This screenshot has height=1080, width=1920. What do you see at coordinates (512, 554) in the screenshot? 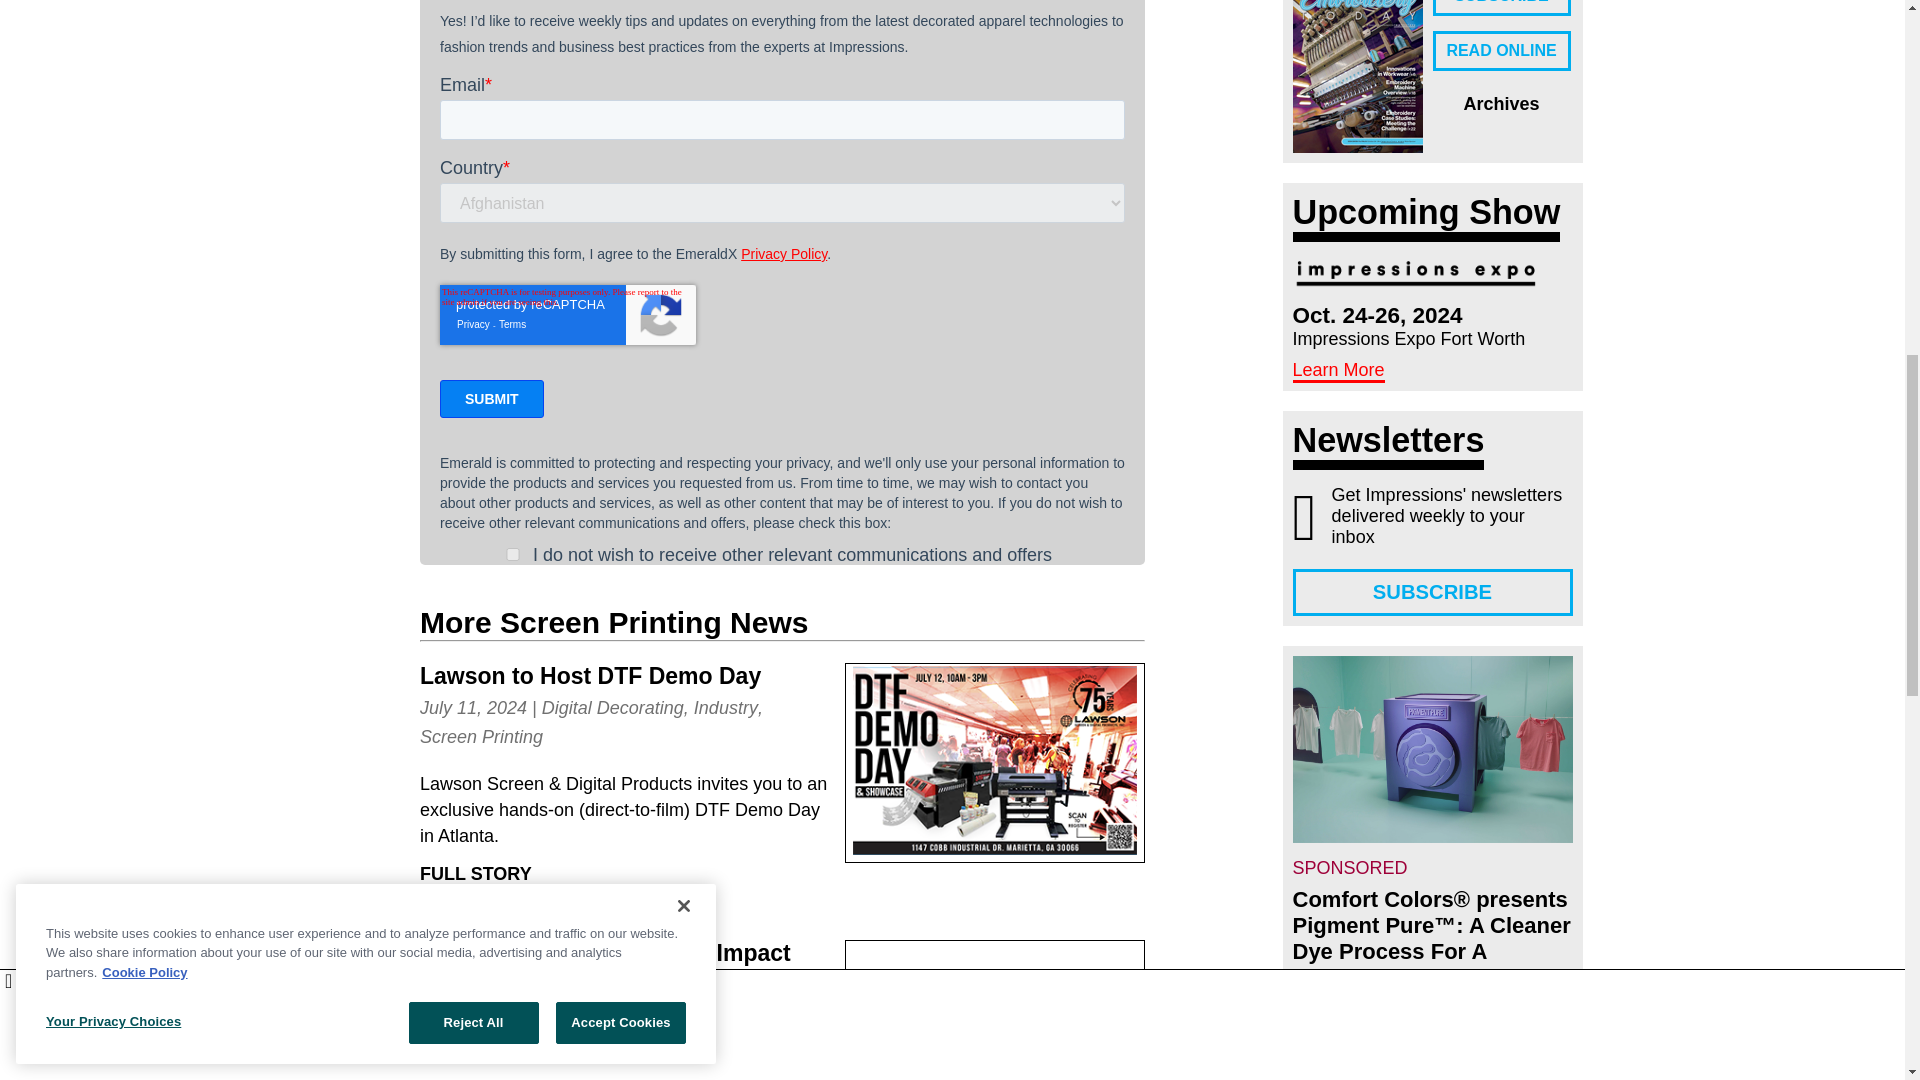
I see `I do not wish to receive other relevant communications` at bounding box center [512, 554].